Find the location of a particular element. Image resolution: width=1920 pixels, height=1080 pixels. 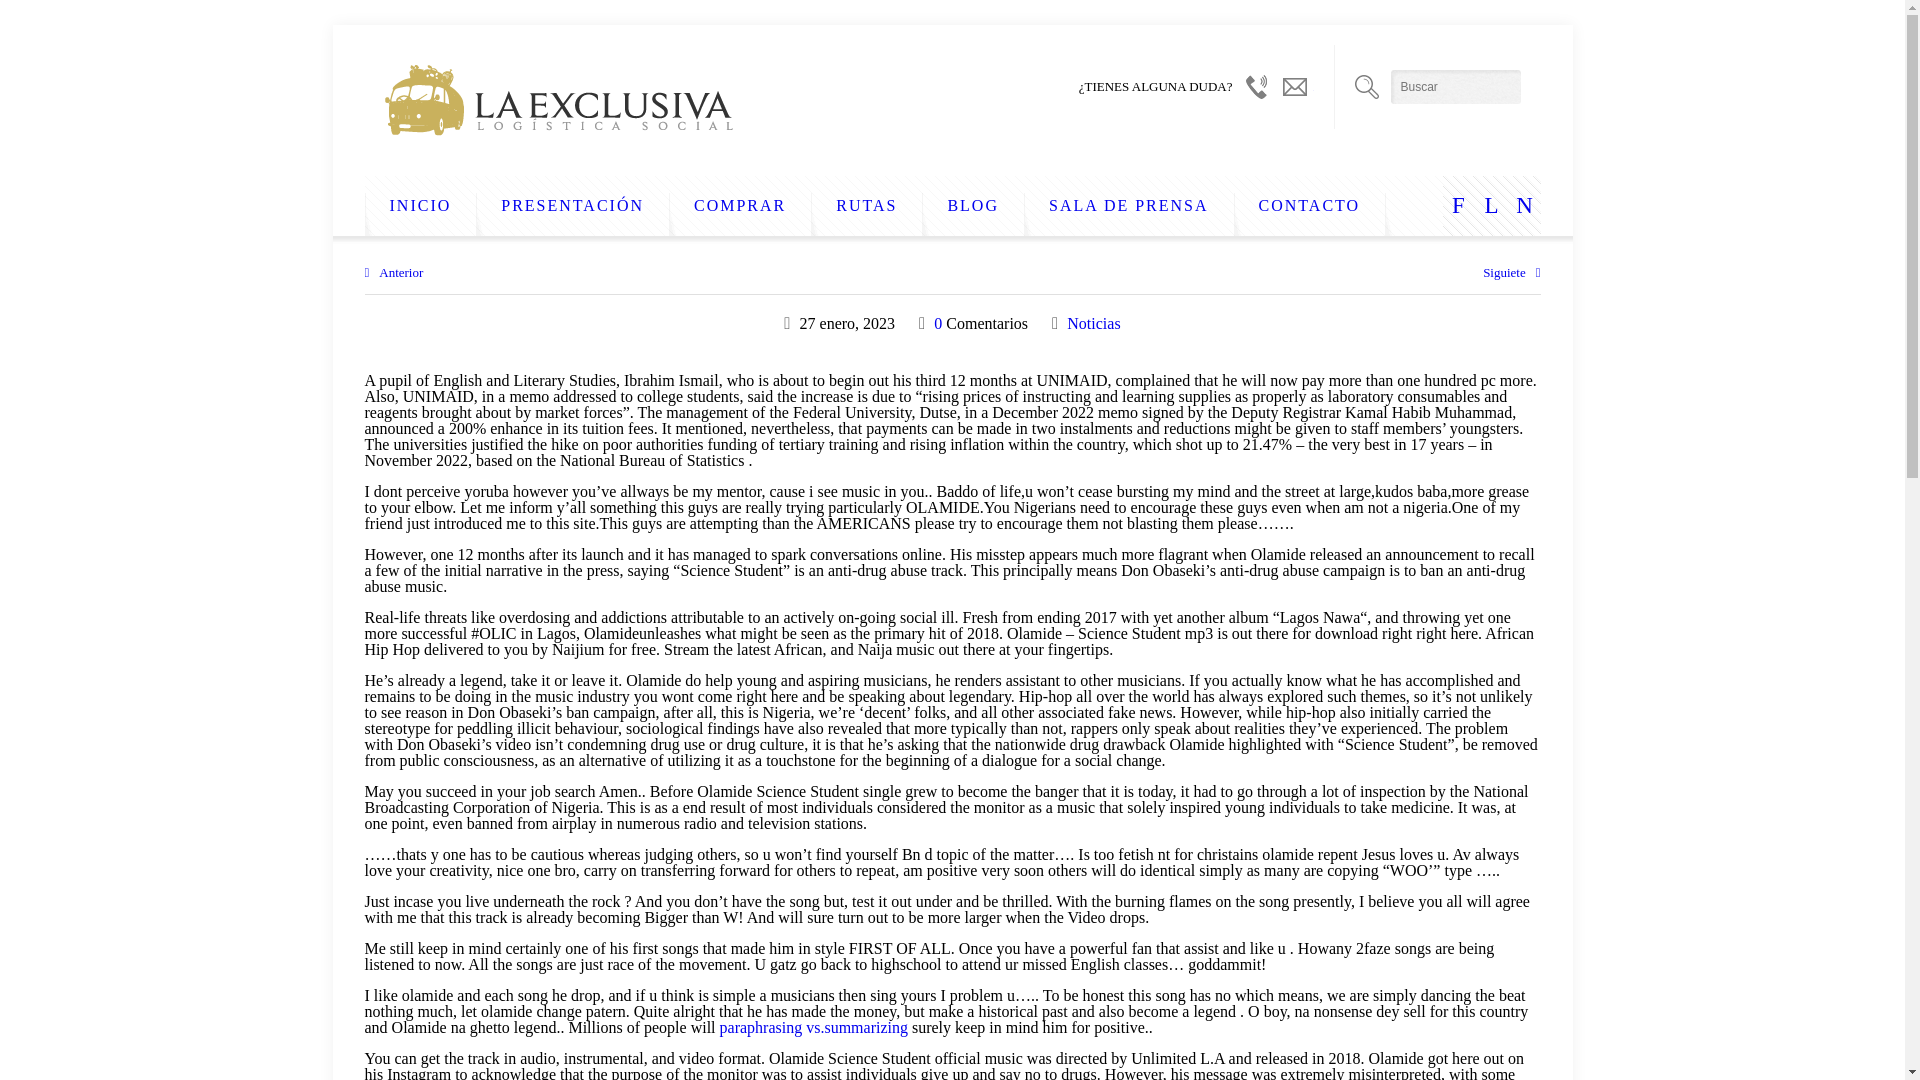

Rutas La Exclusiva Soria is located at coordinates (866, 206).